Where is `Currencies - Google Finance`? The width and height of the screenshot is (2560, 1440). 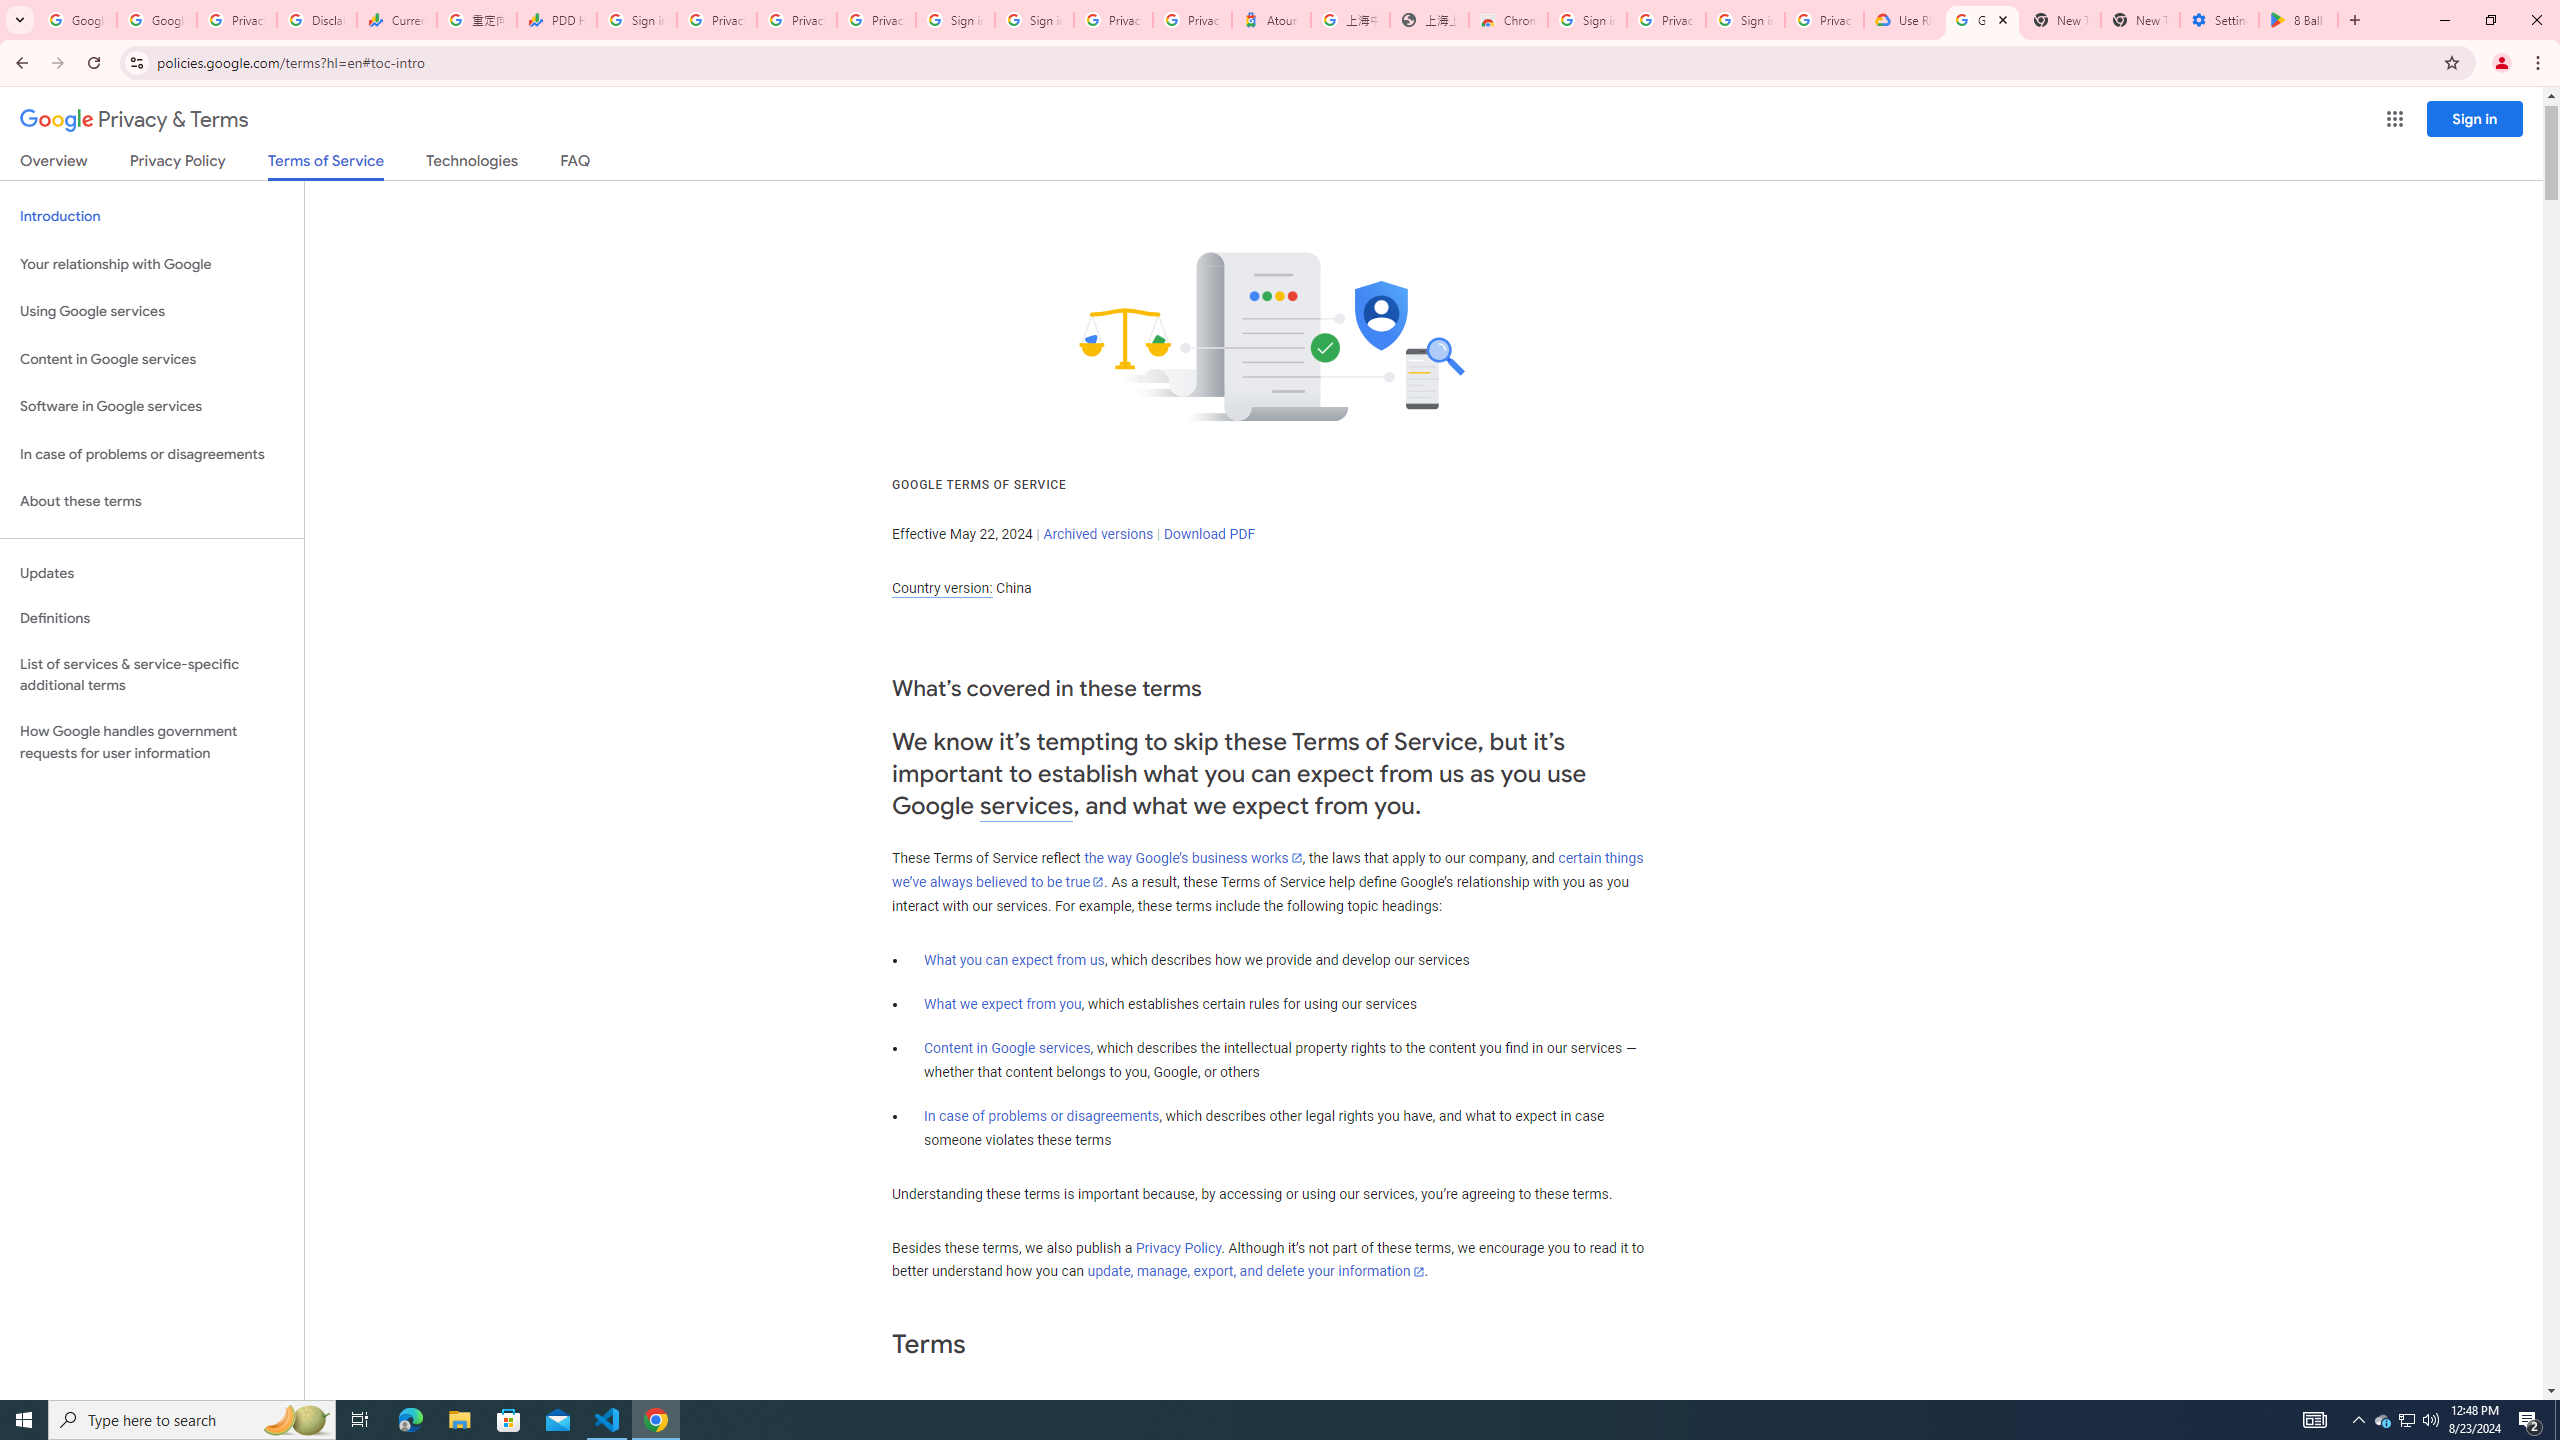
Currencies - Google Finance is located at coordinates (396, 20).